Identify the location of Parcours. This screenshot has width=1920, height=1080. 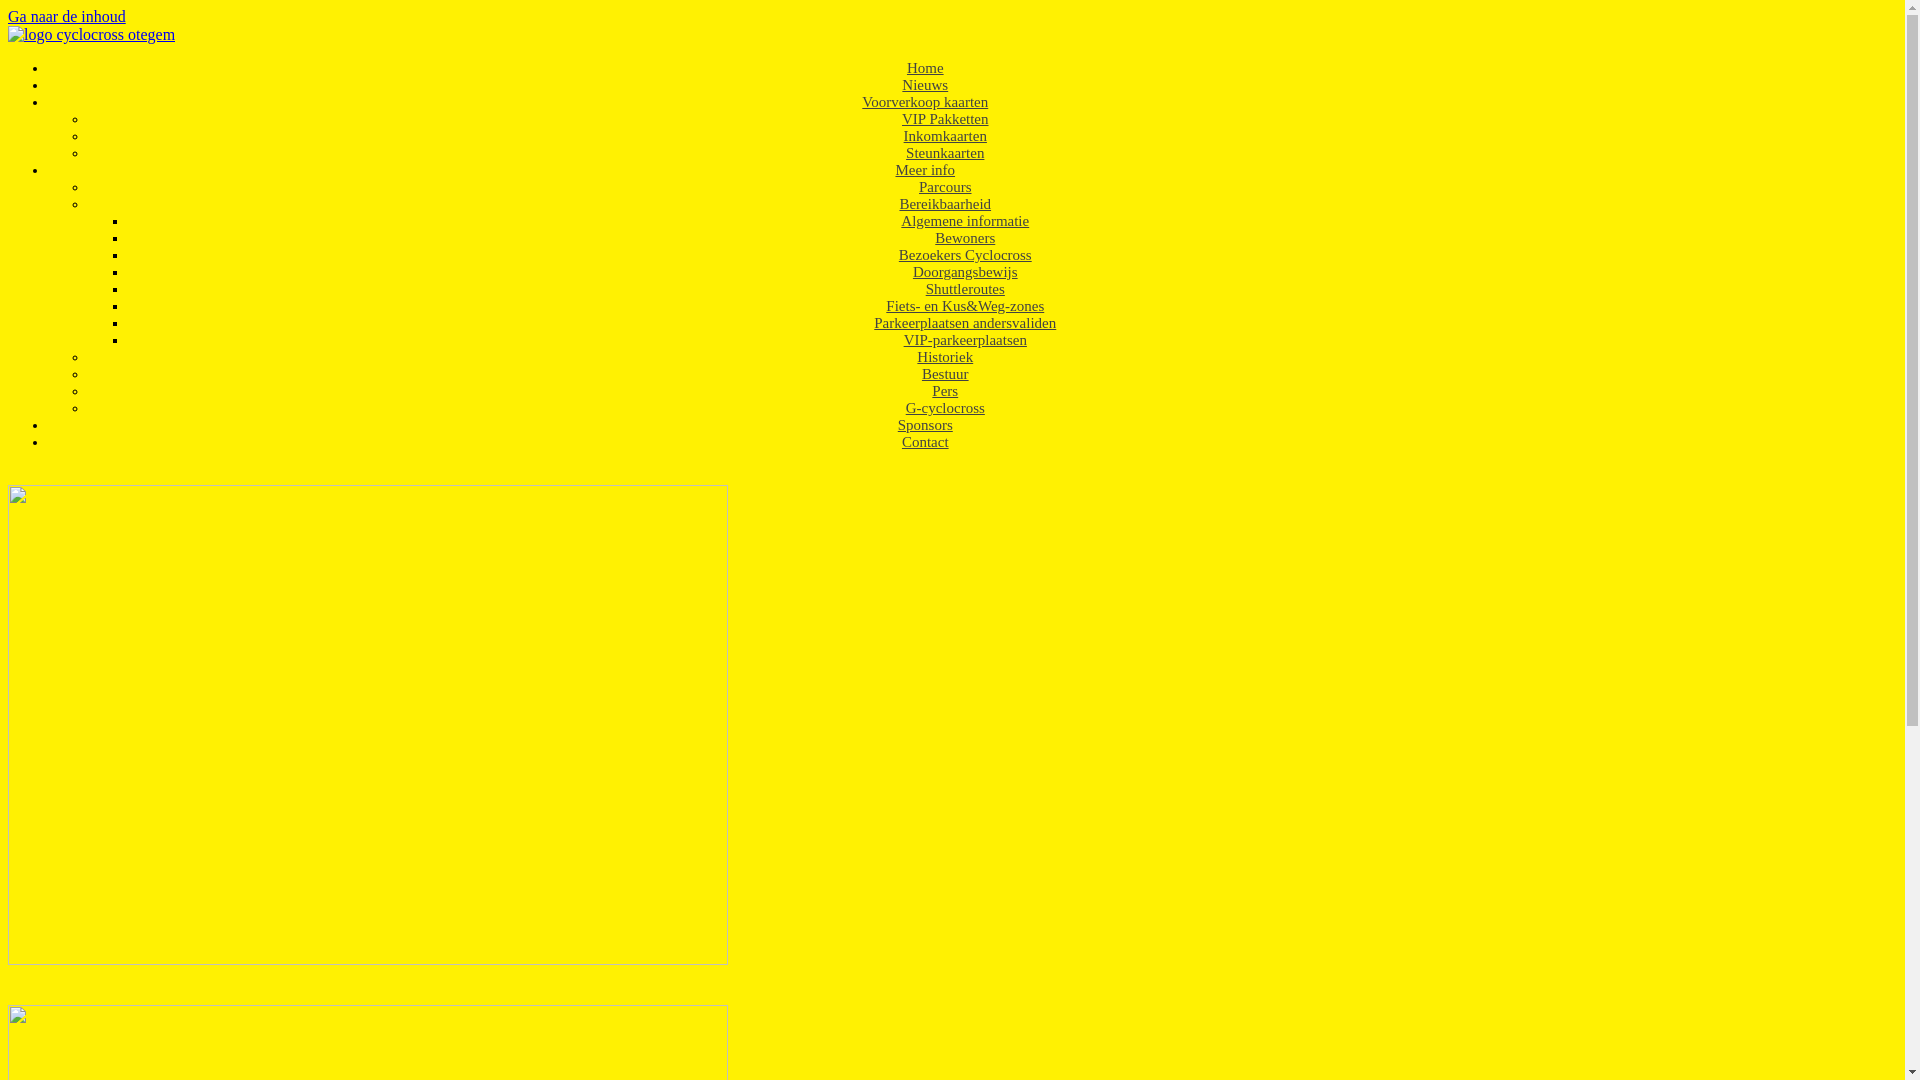
(946, 187).